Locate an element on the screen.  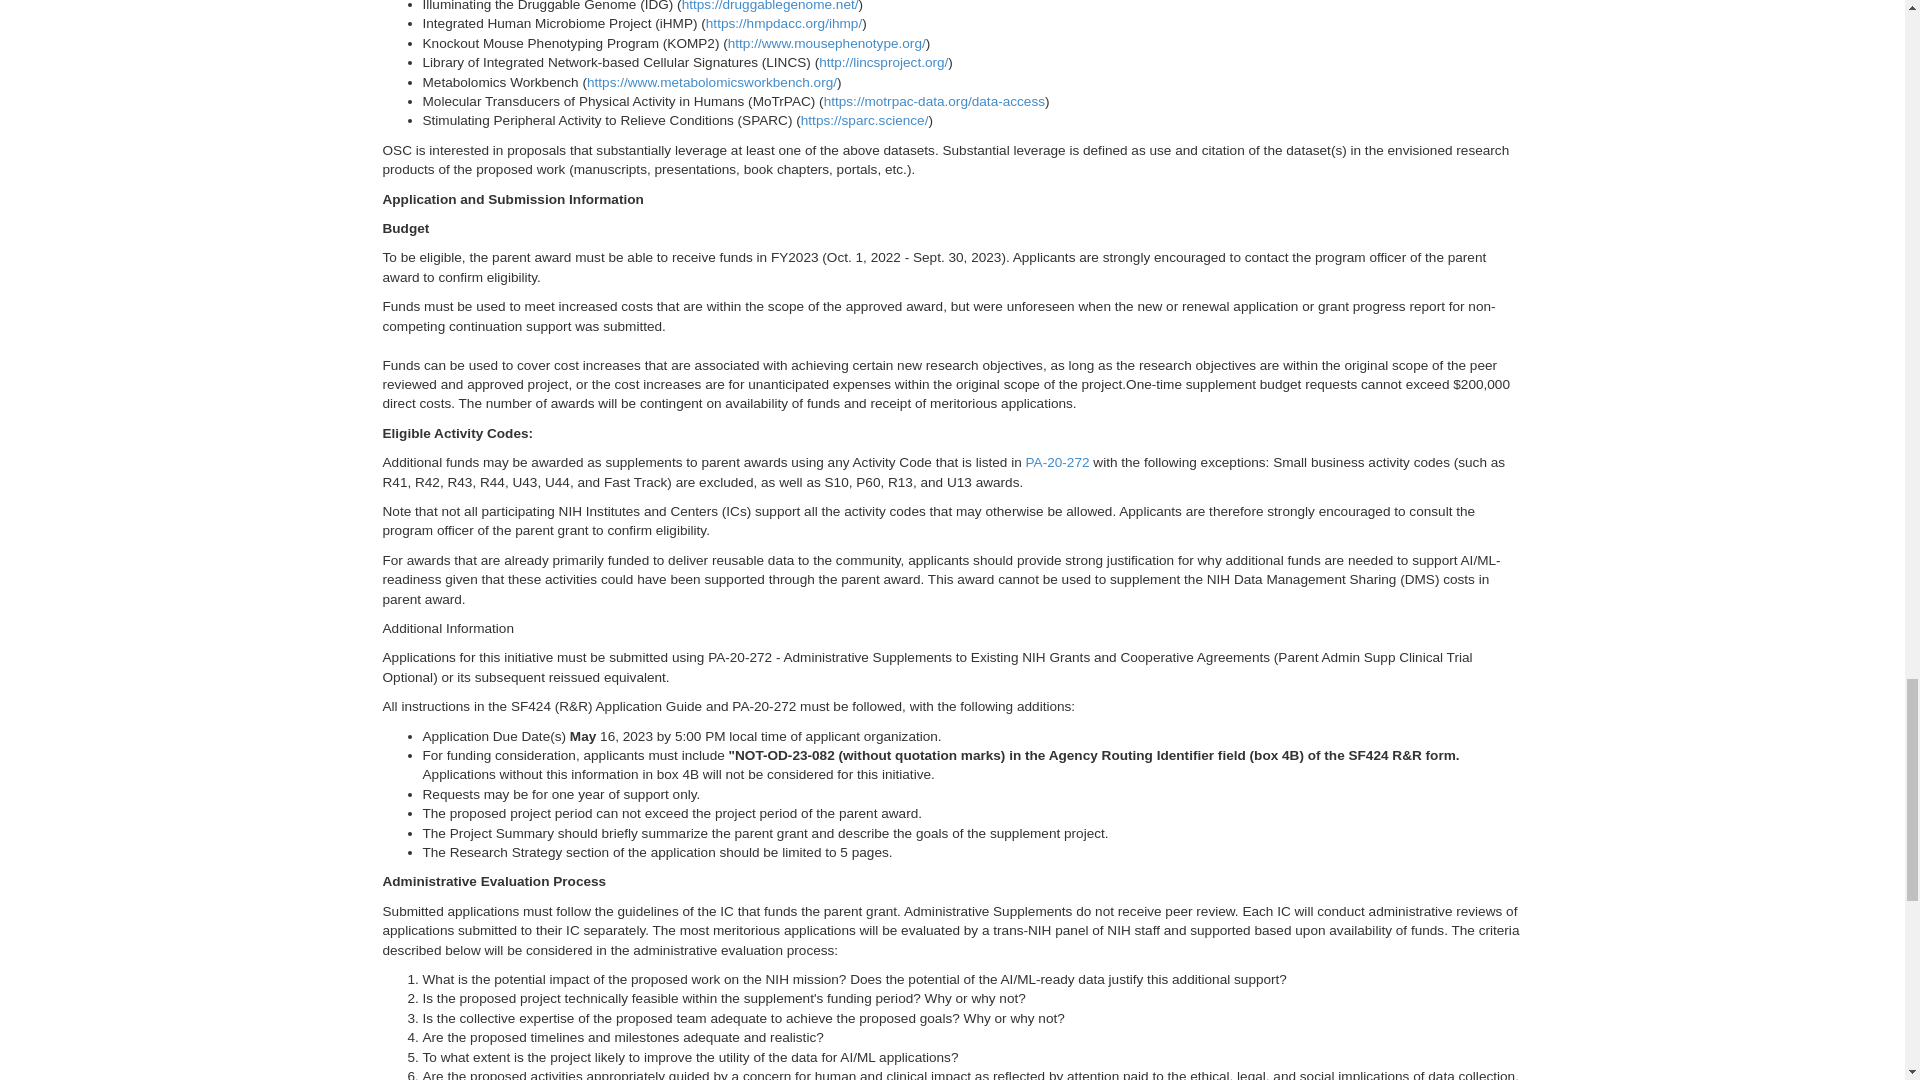
Link to Non-U.S. Government Site is located at coordinates (884, 62).